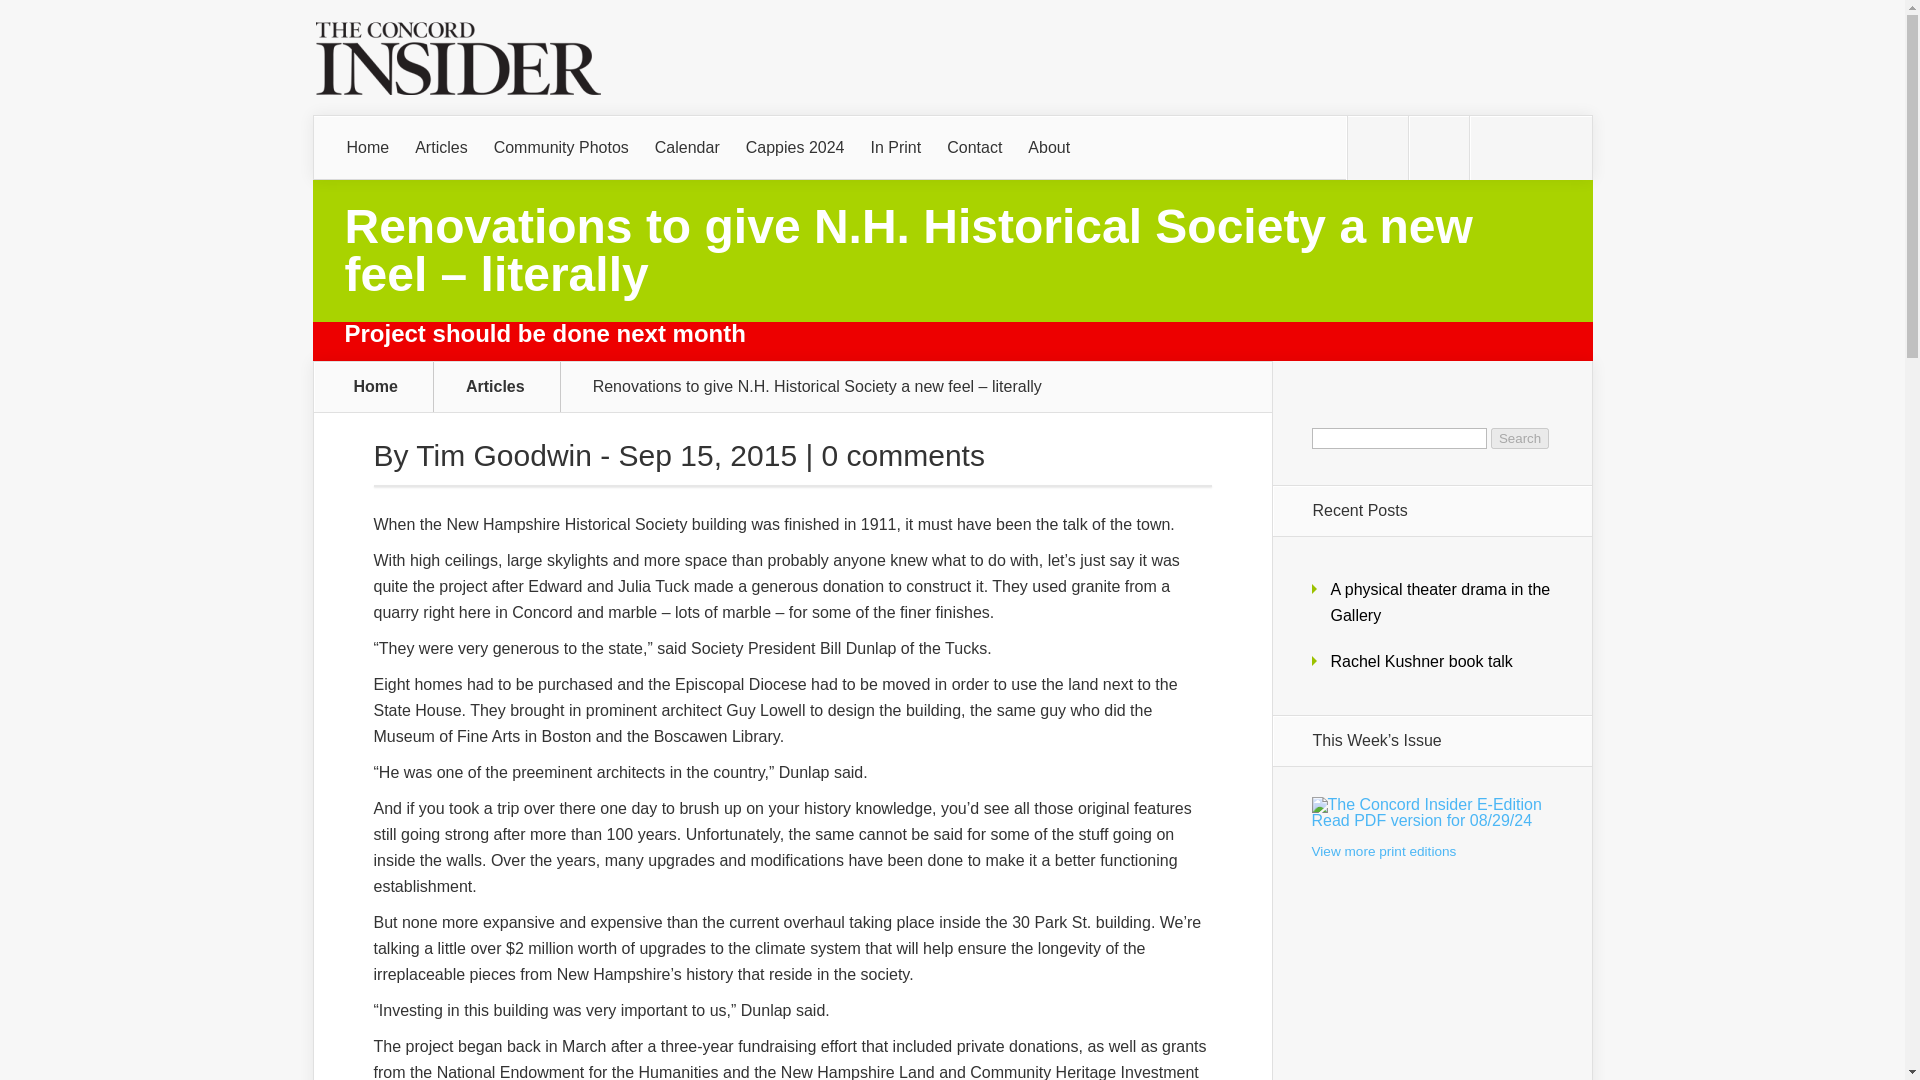 This screenshot has height=1080, width=1920. Describe the element at coordinates (368, 148) in the screenshot. I see `Home` at that location.